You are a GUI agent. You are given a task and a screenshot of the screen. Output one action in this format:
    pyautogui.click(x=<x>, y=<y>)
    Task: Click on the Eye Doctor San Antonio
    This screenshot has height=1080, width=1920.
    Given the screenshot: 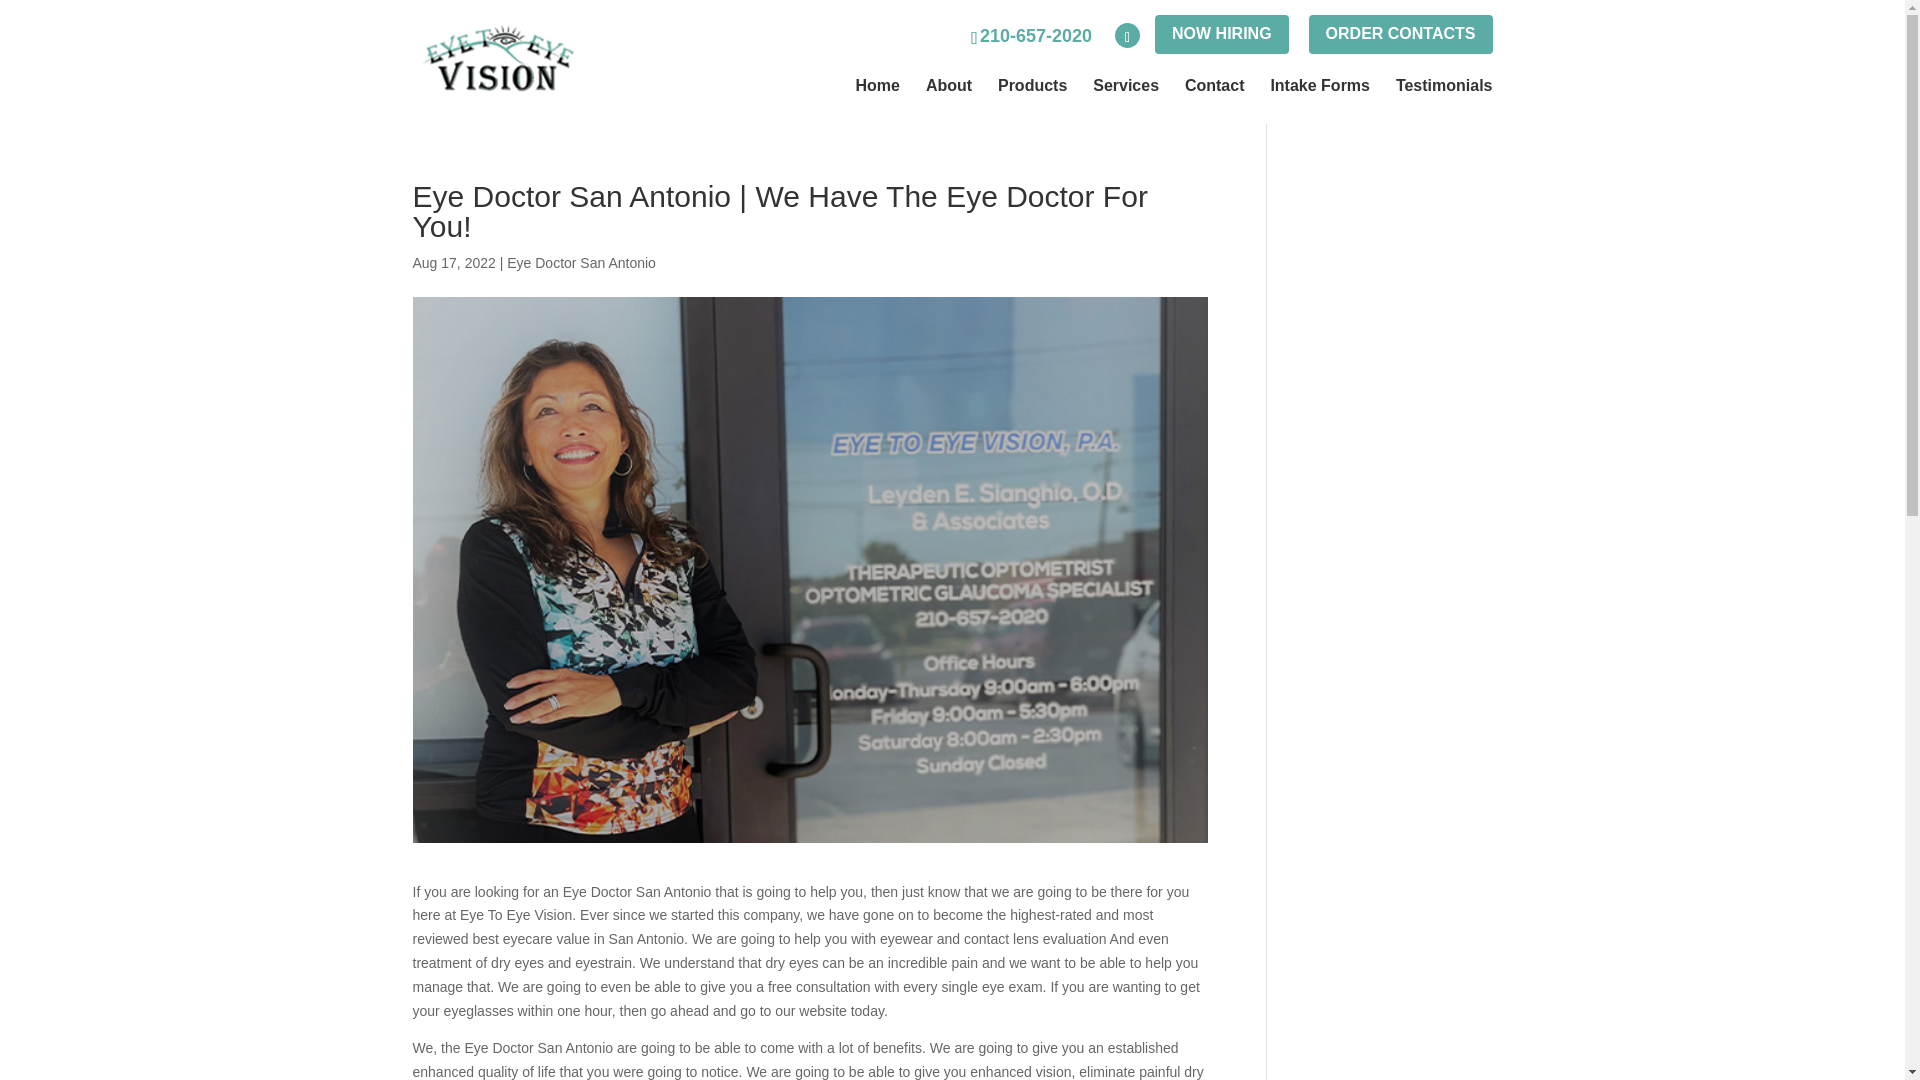 What is the action you would take?
    pyautogui.click(x=581, y=262)
    